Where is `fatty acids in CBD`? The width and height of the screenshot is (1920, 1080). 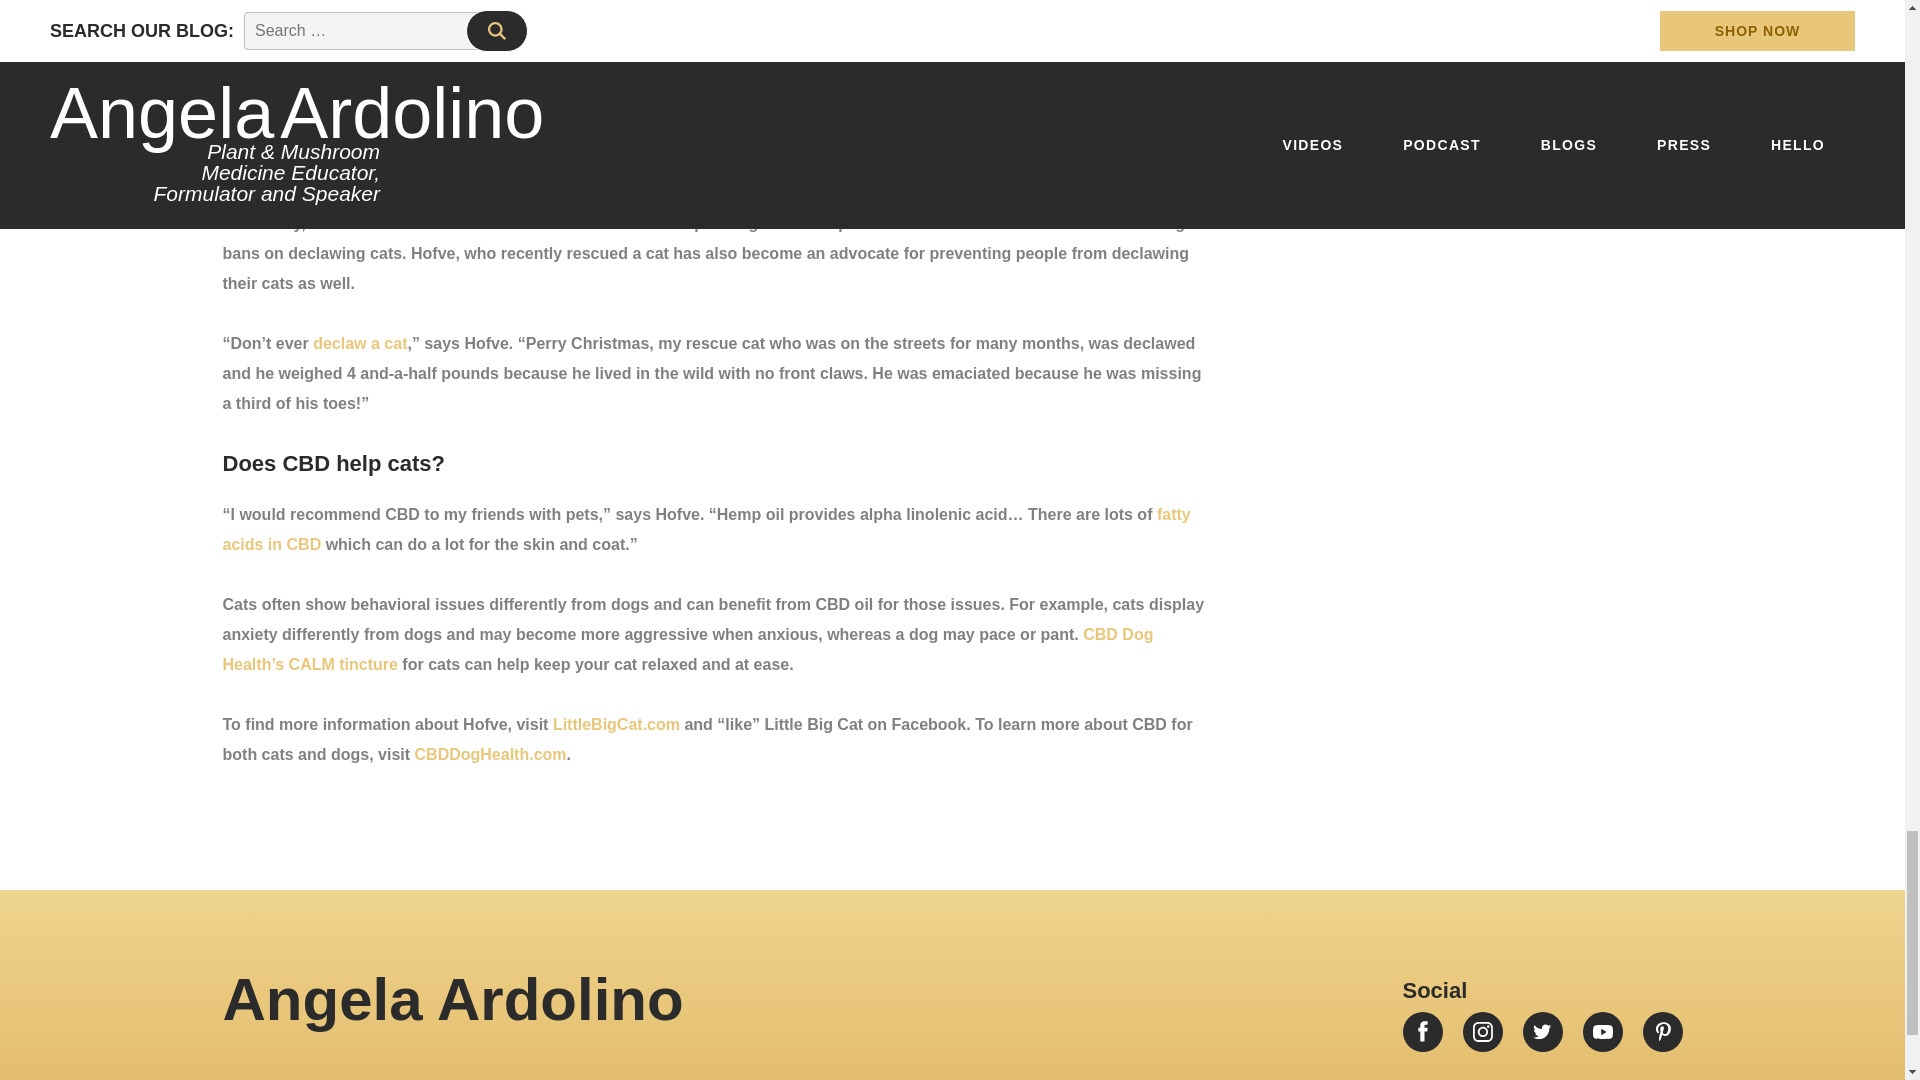 fatty acids in CBD is located at coordinates (706, 529).